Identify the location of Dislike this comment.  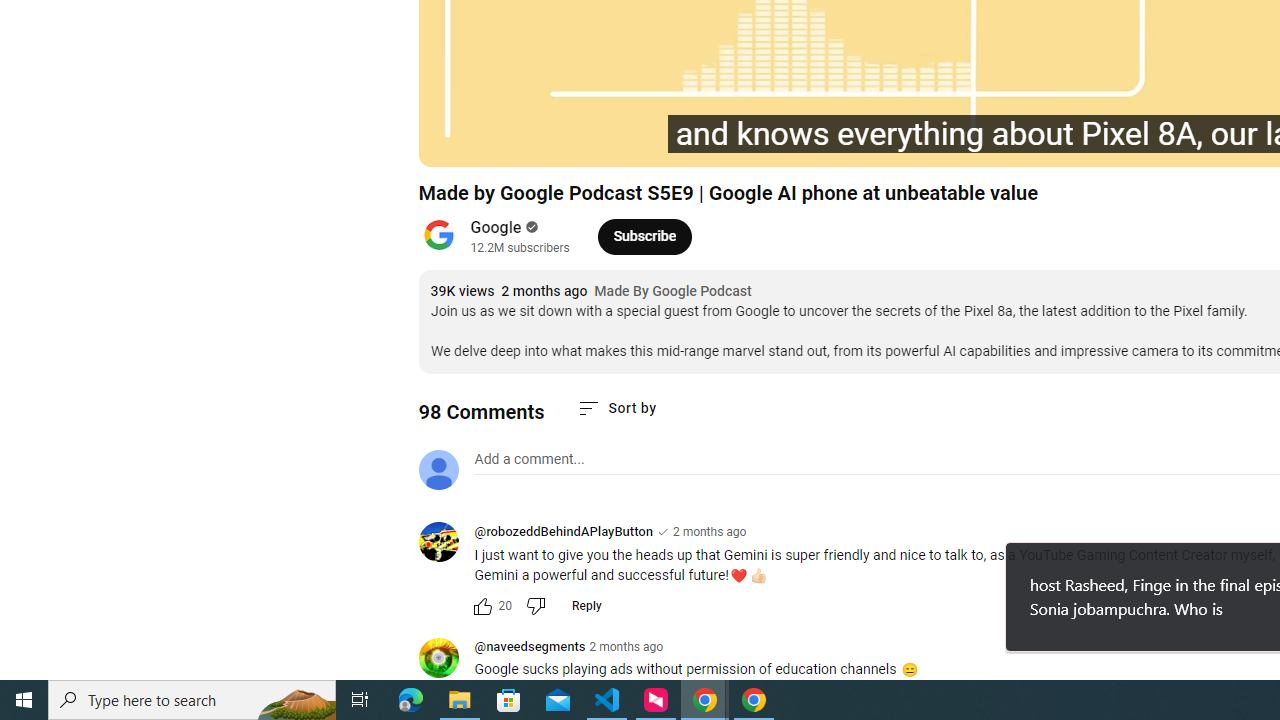
(534, 606).